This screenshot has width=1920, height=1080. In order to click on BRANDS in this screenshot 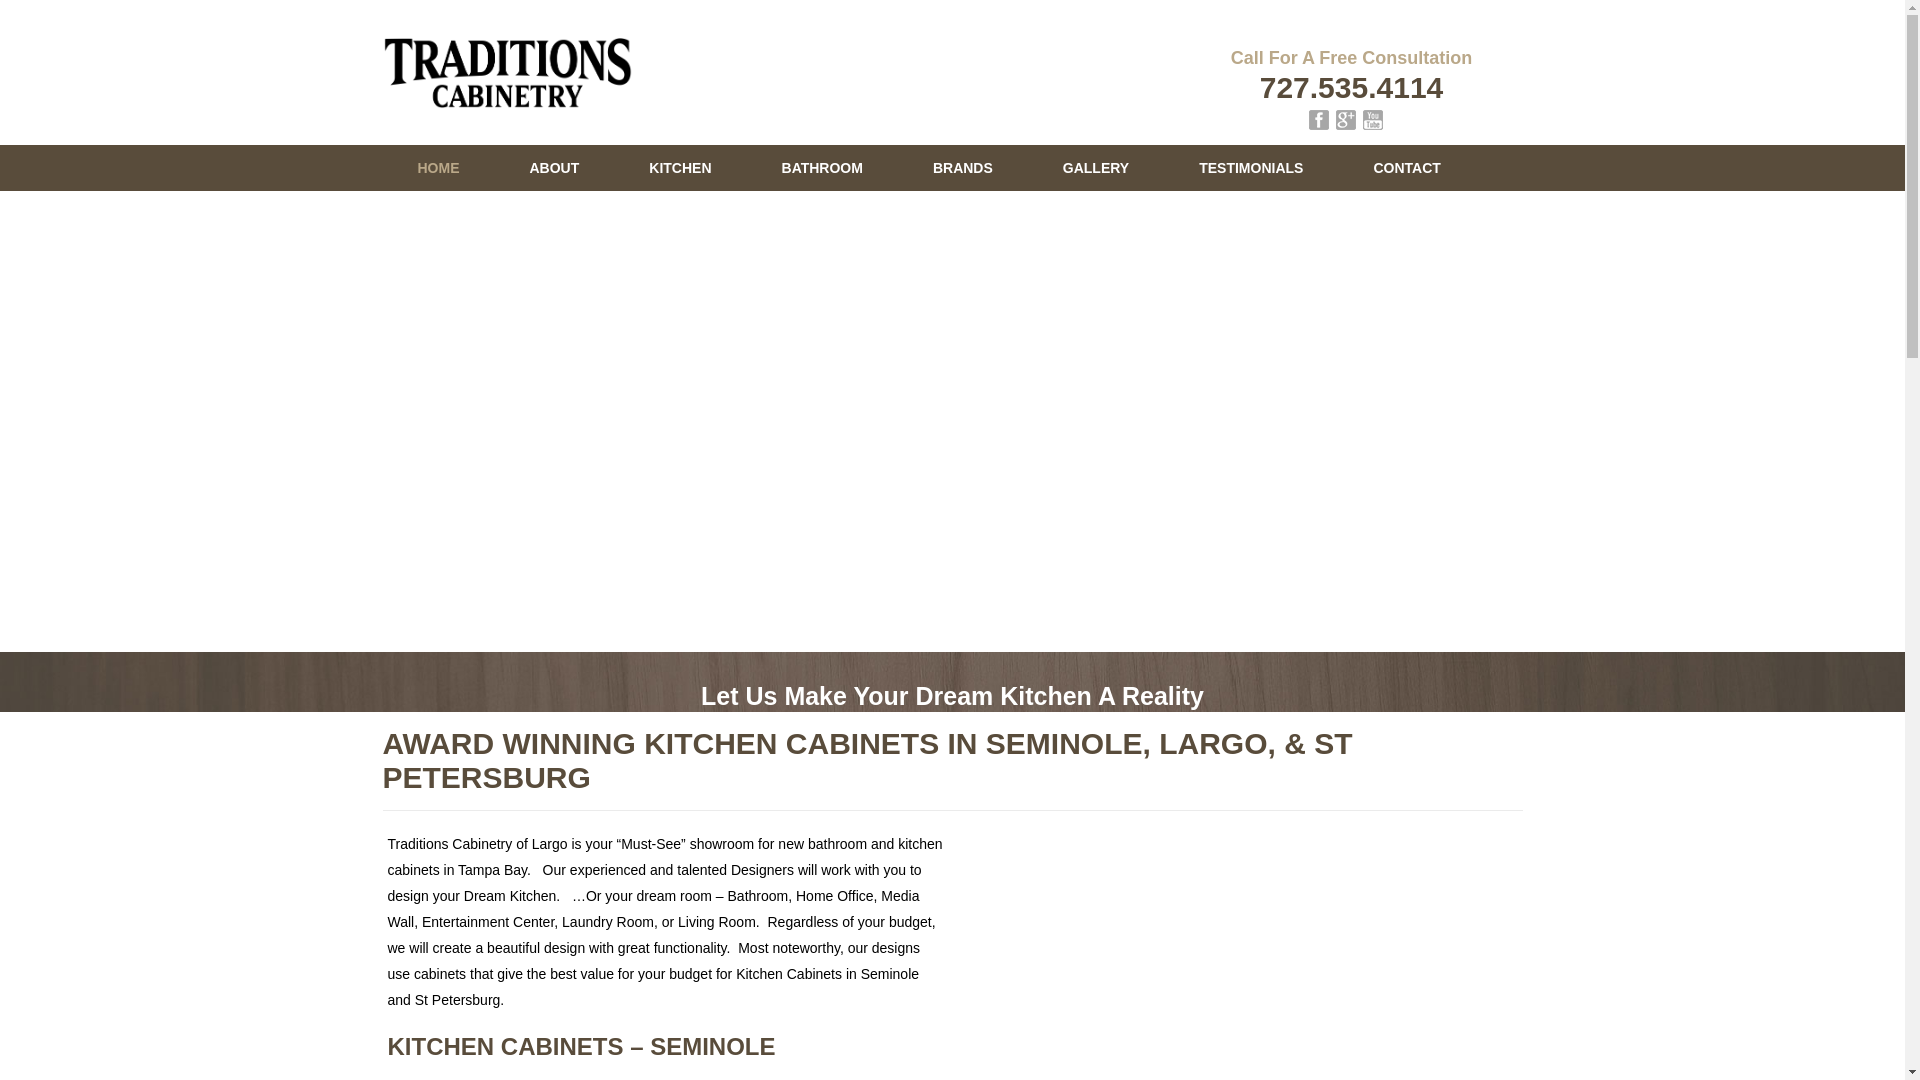, I will do `click(962, 168)`.